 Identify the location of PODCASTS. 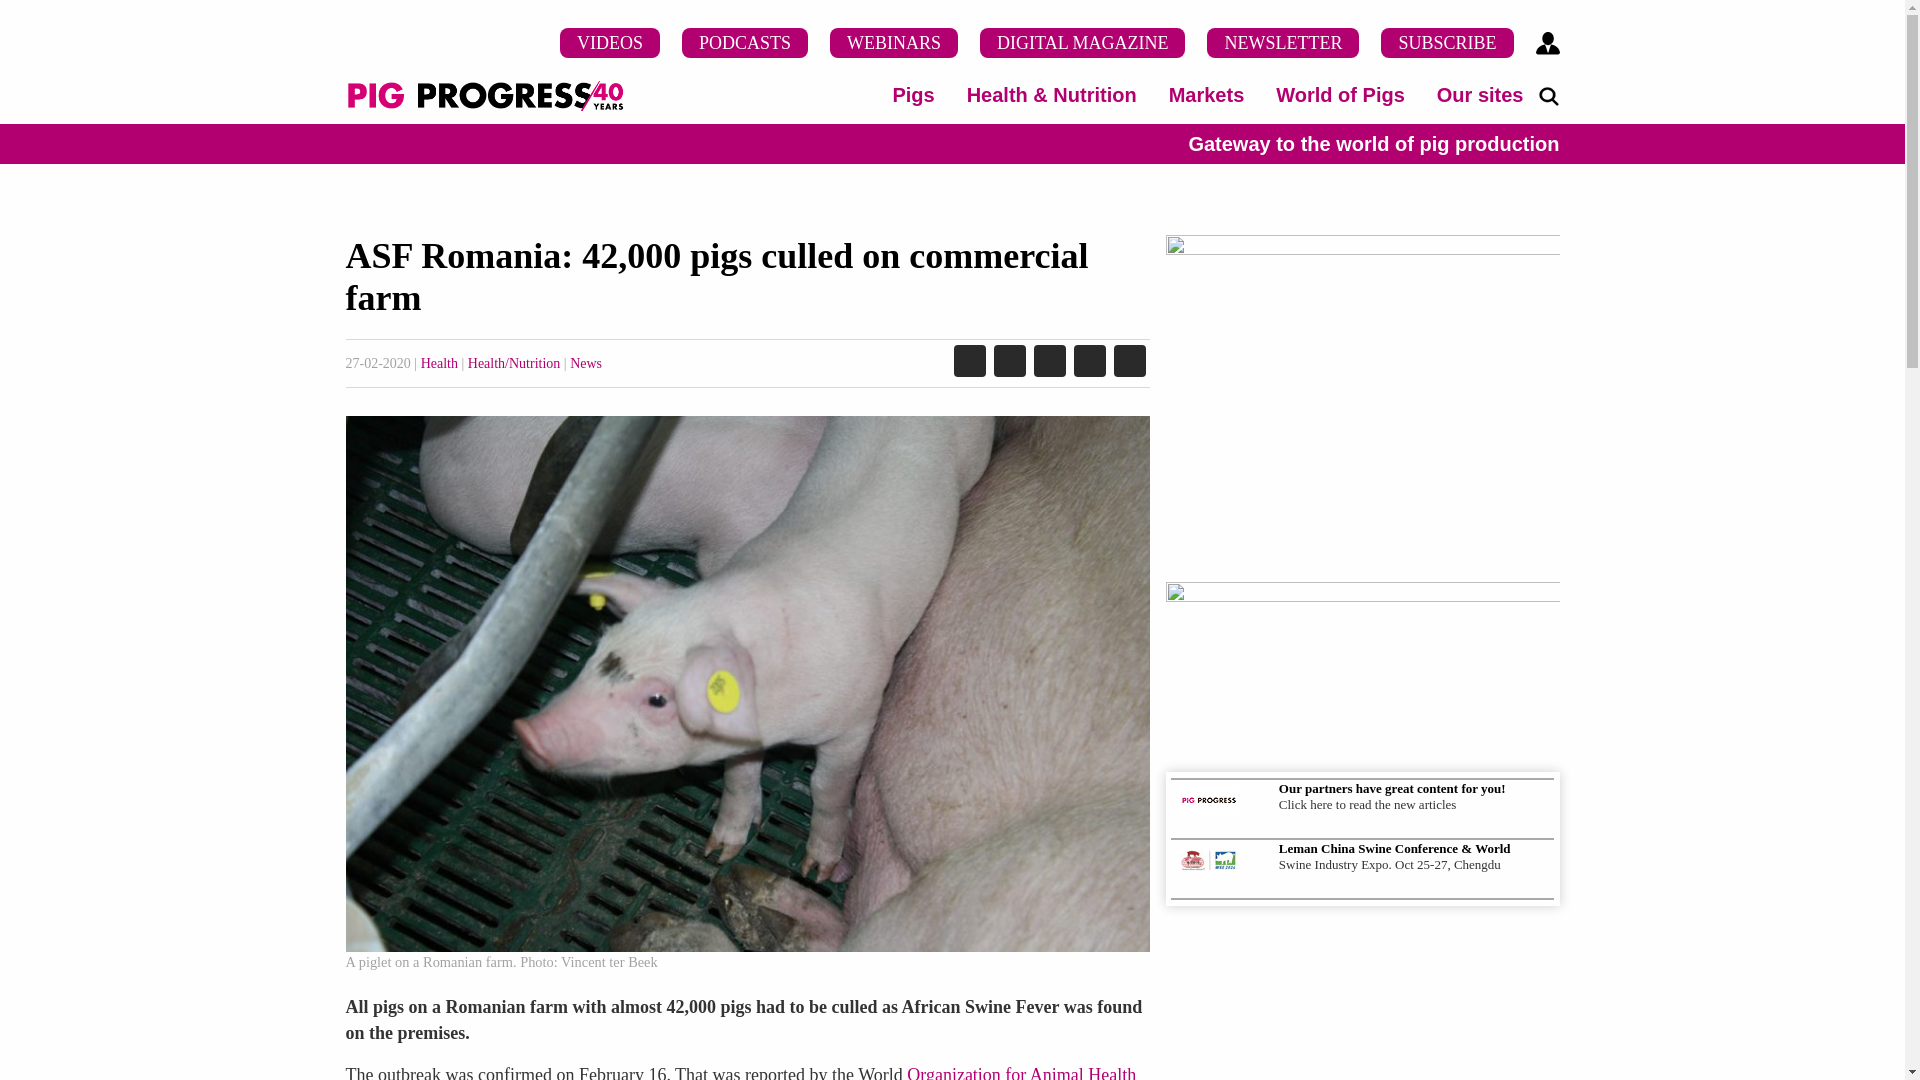
(744, 43).